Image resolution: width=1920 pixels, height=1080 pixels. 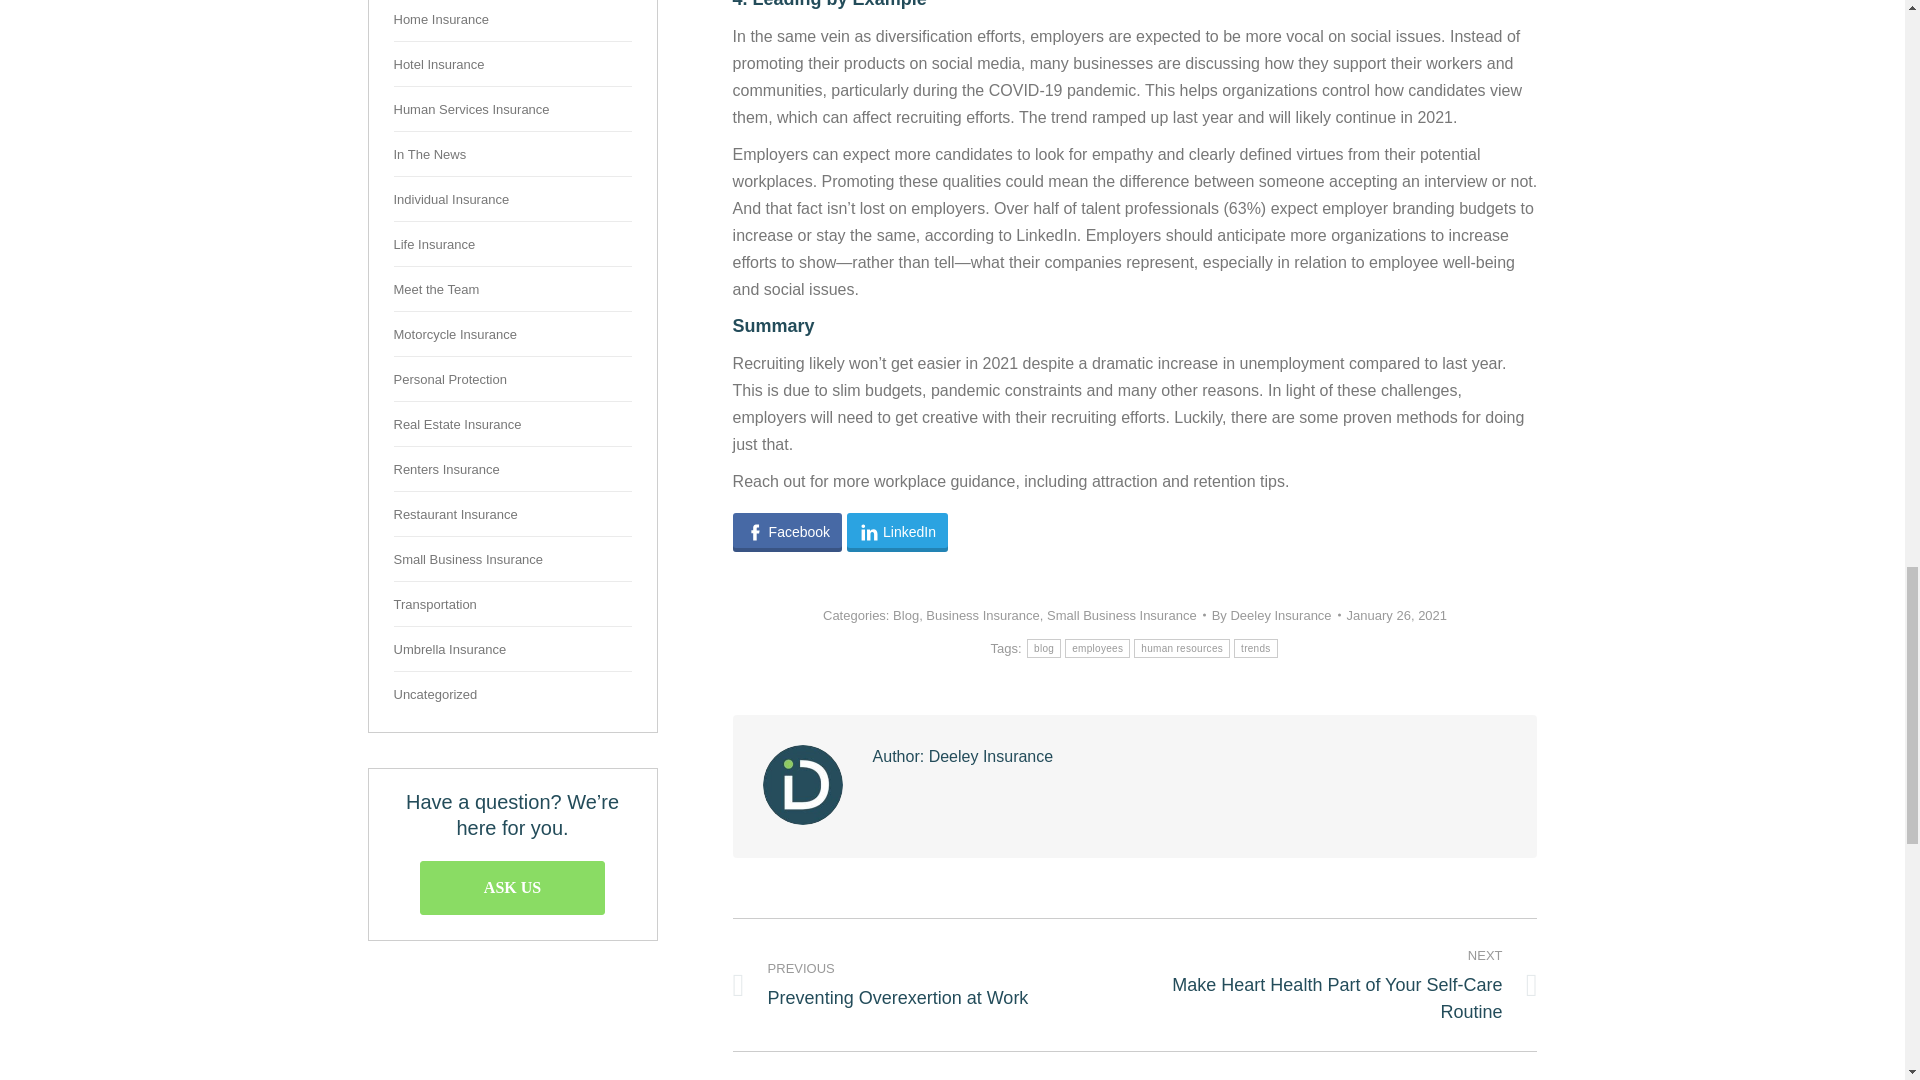 I want to click on View all posts by Deeley Insurance, so click(x=1276, y=615).